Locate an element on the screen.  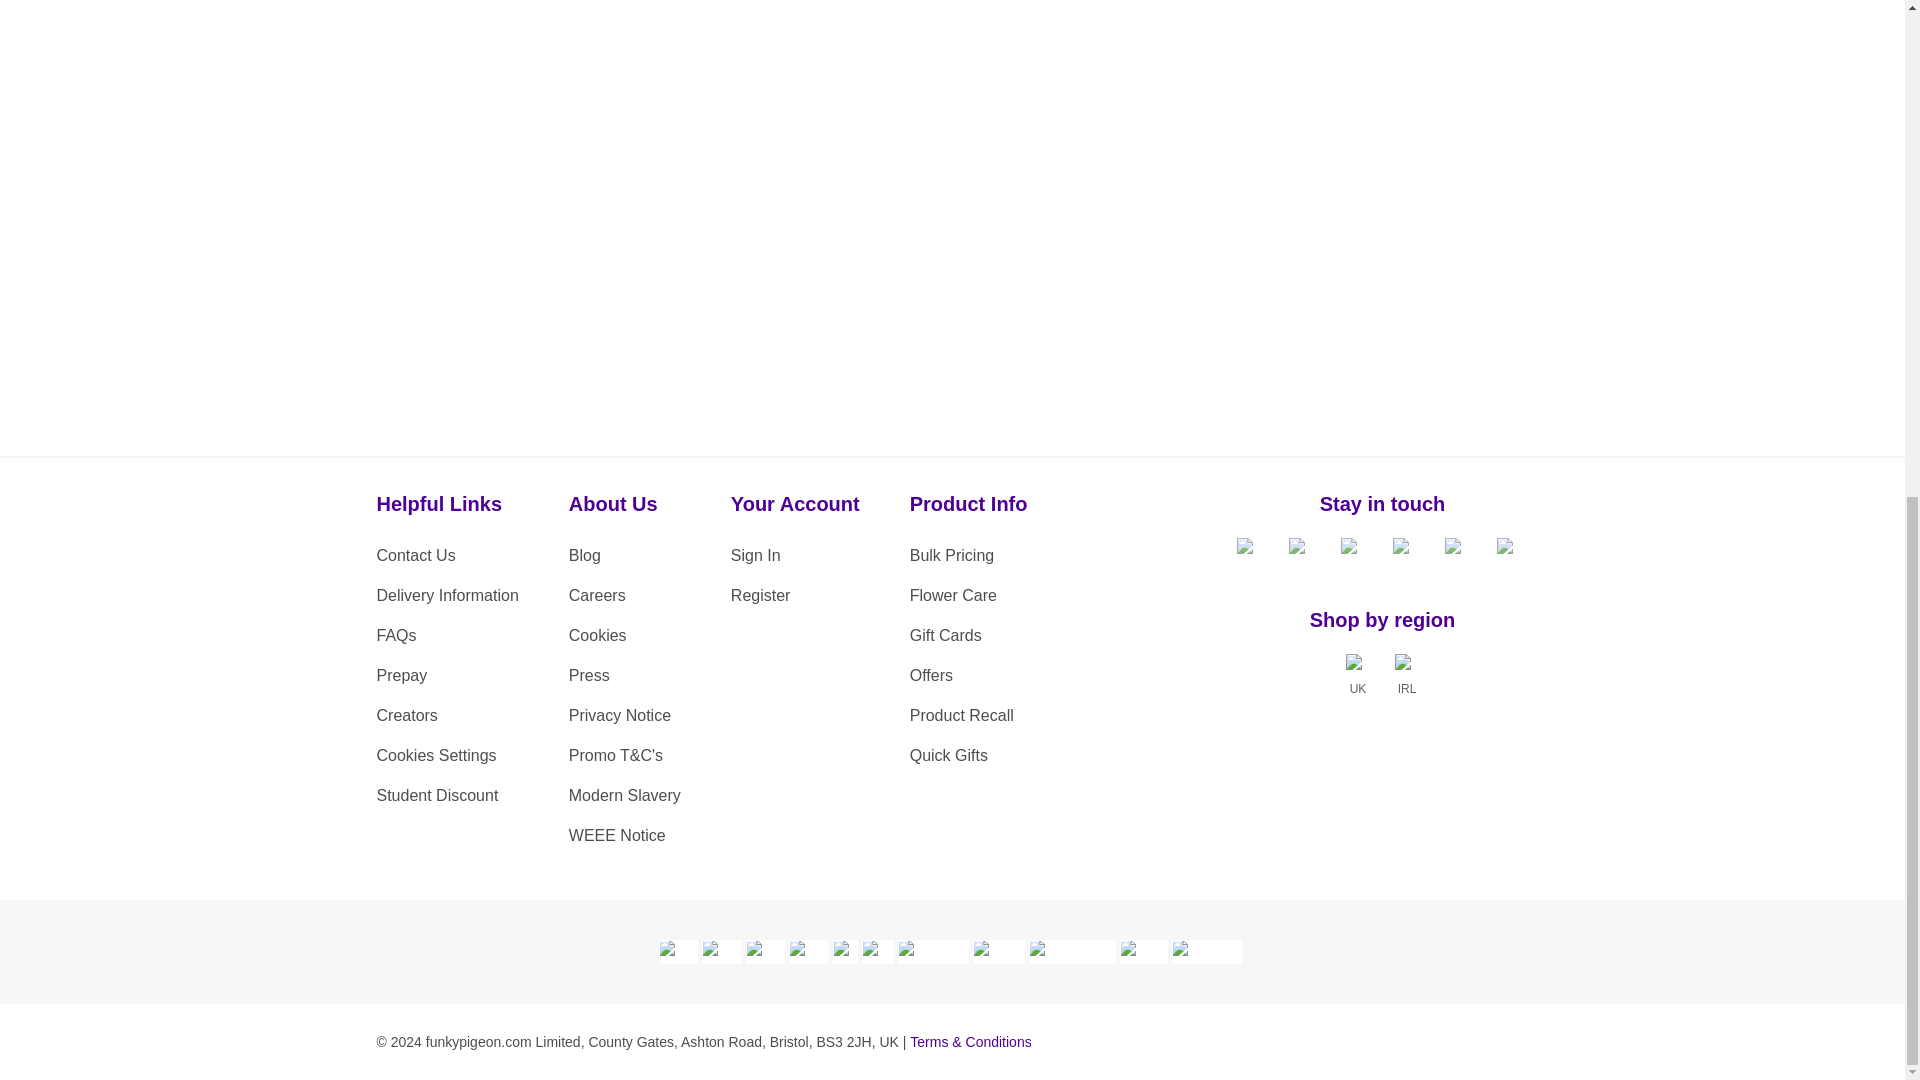
Follow us on Twitter is located at coordinates (1304, 554).